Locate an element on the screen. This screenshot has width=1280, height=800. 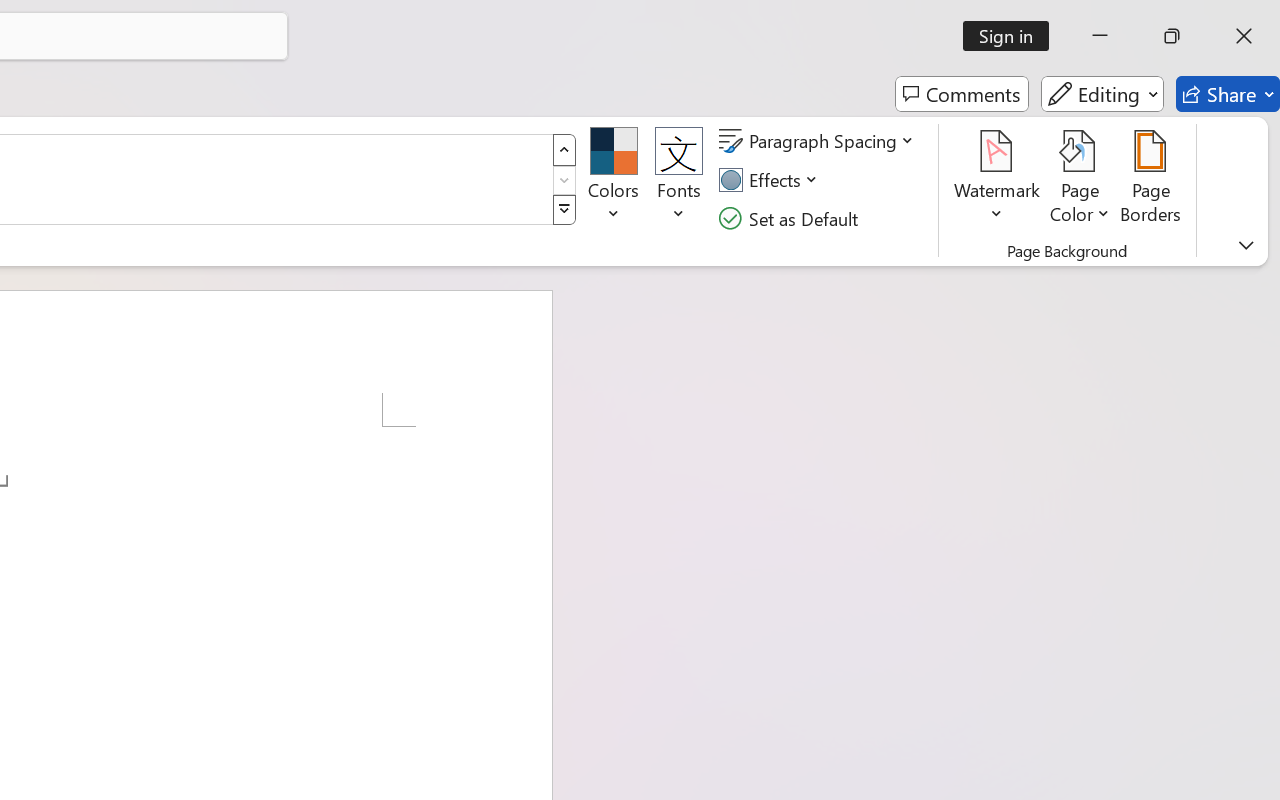
Paragraph Spacing is located at coordinates (819, 141).